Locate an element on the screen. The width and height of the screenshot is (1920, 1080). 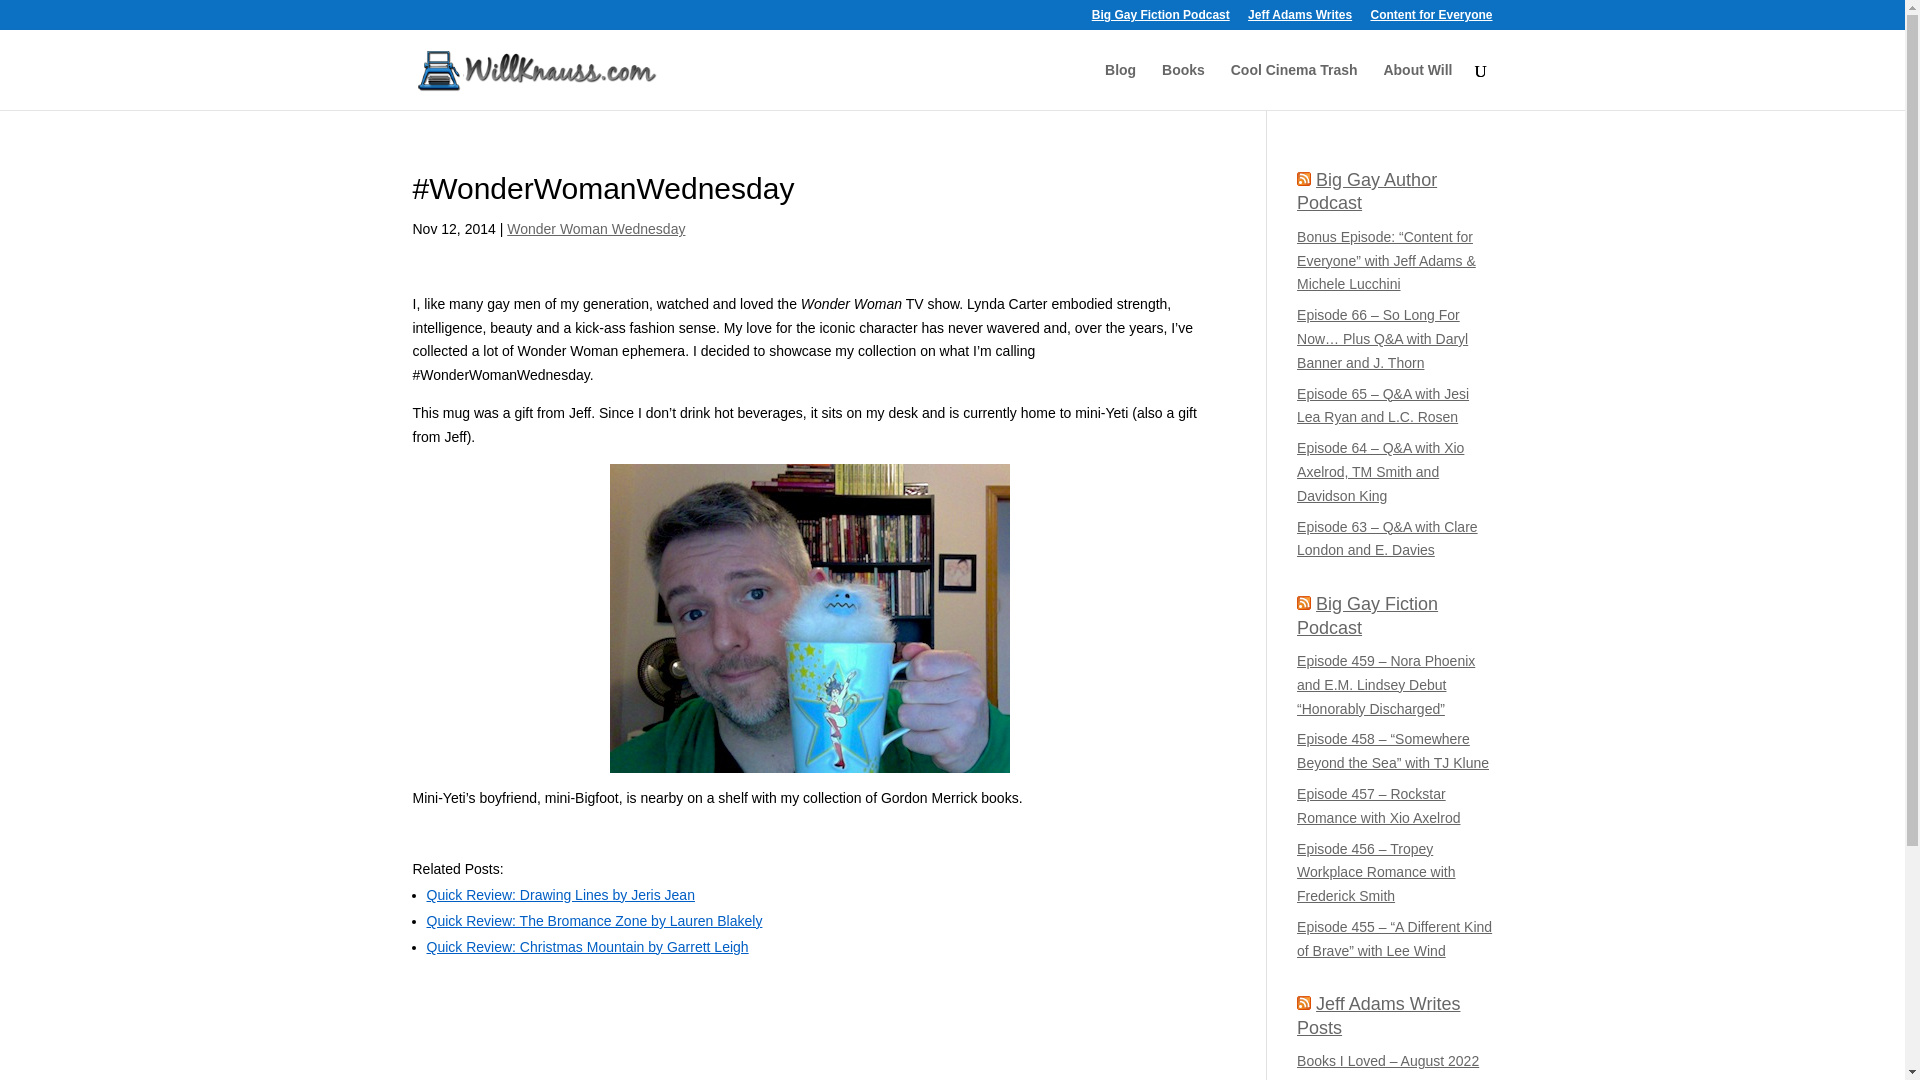
Jeff Adams Writes is located at coordinates (1300, 19).